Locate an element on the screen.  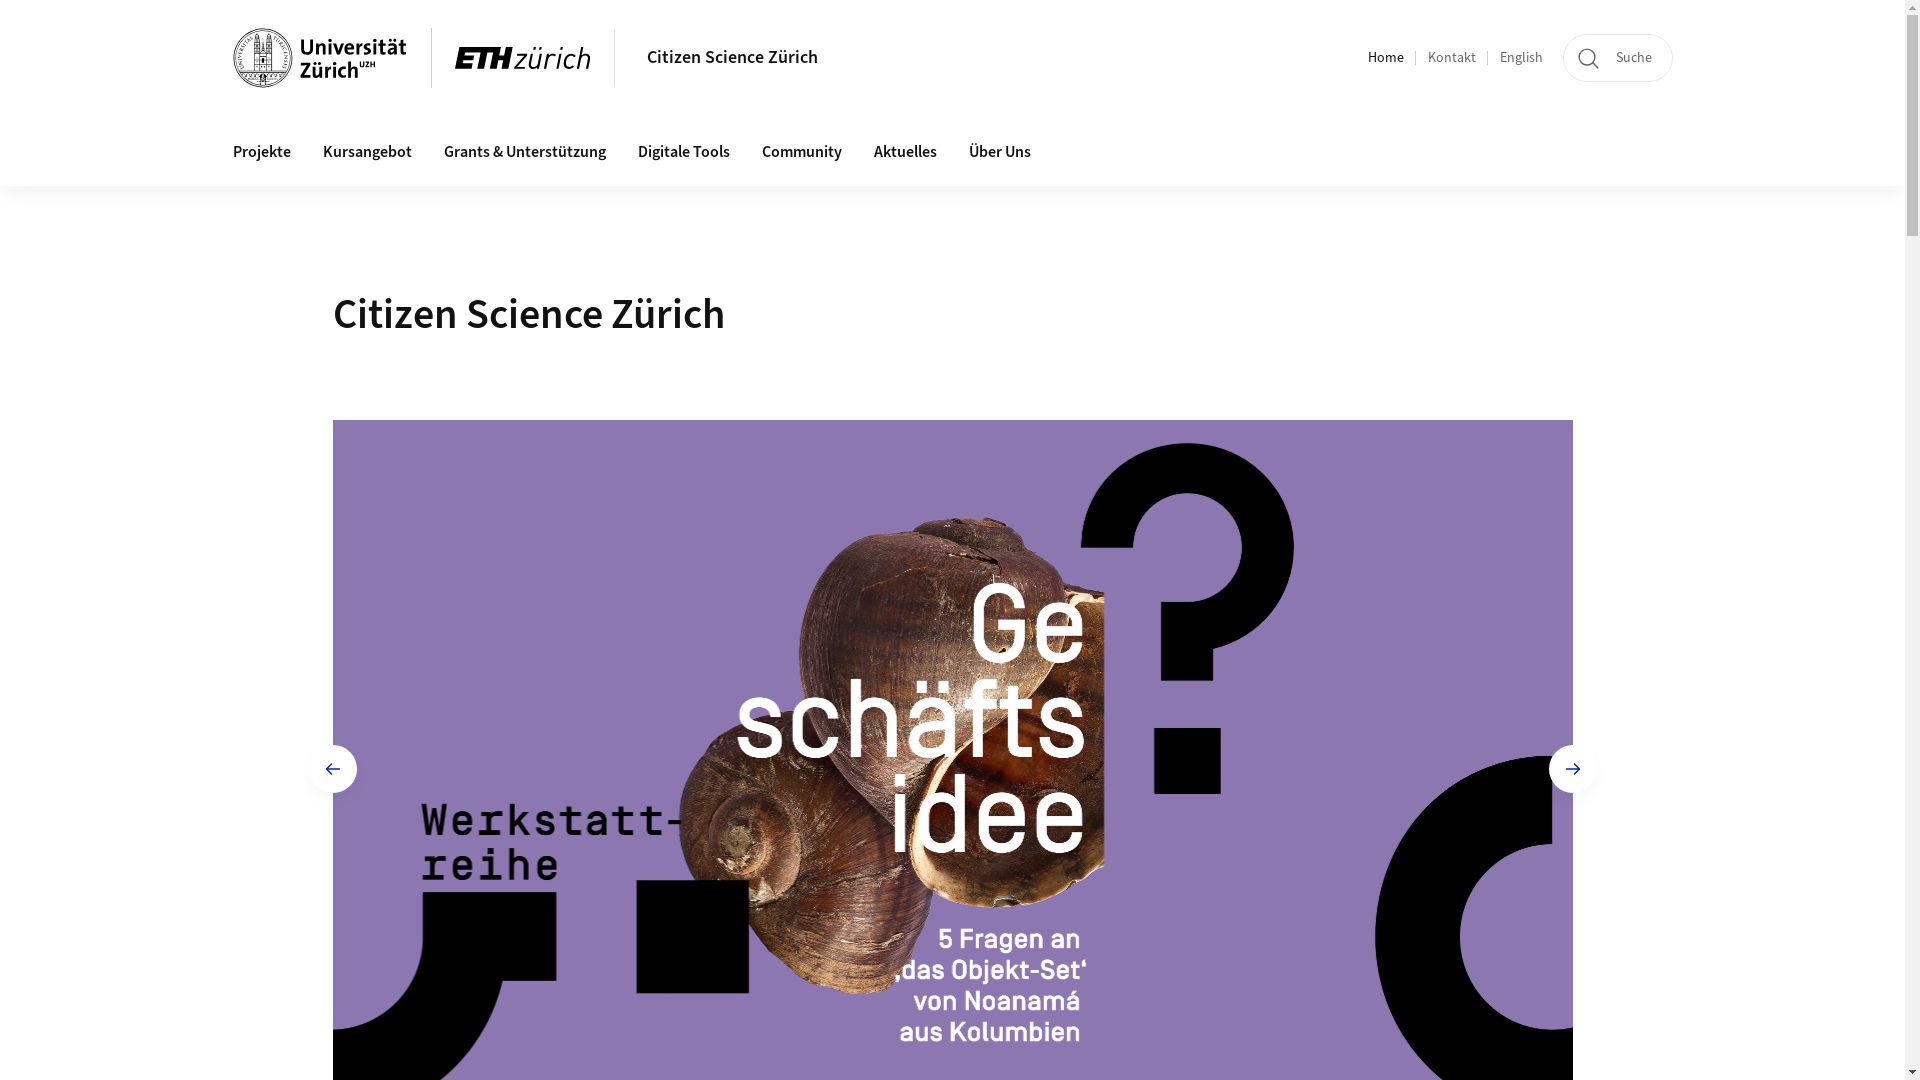
English is located at coordinates (1522, 58).